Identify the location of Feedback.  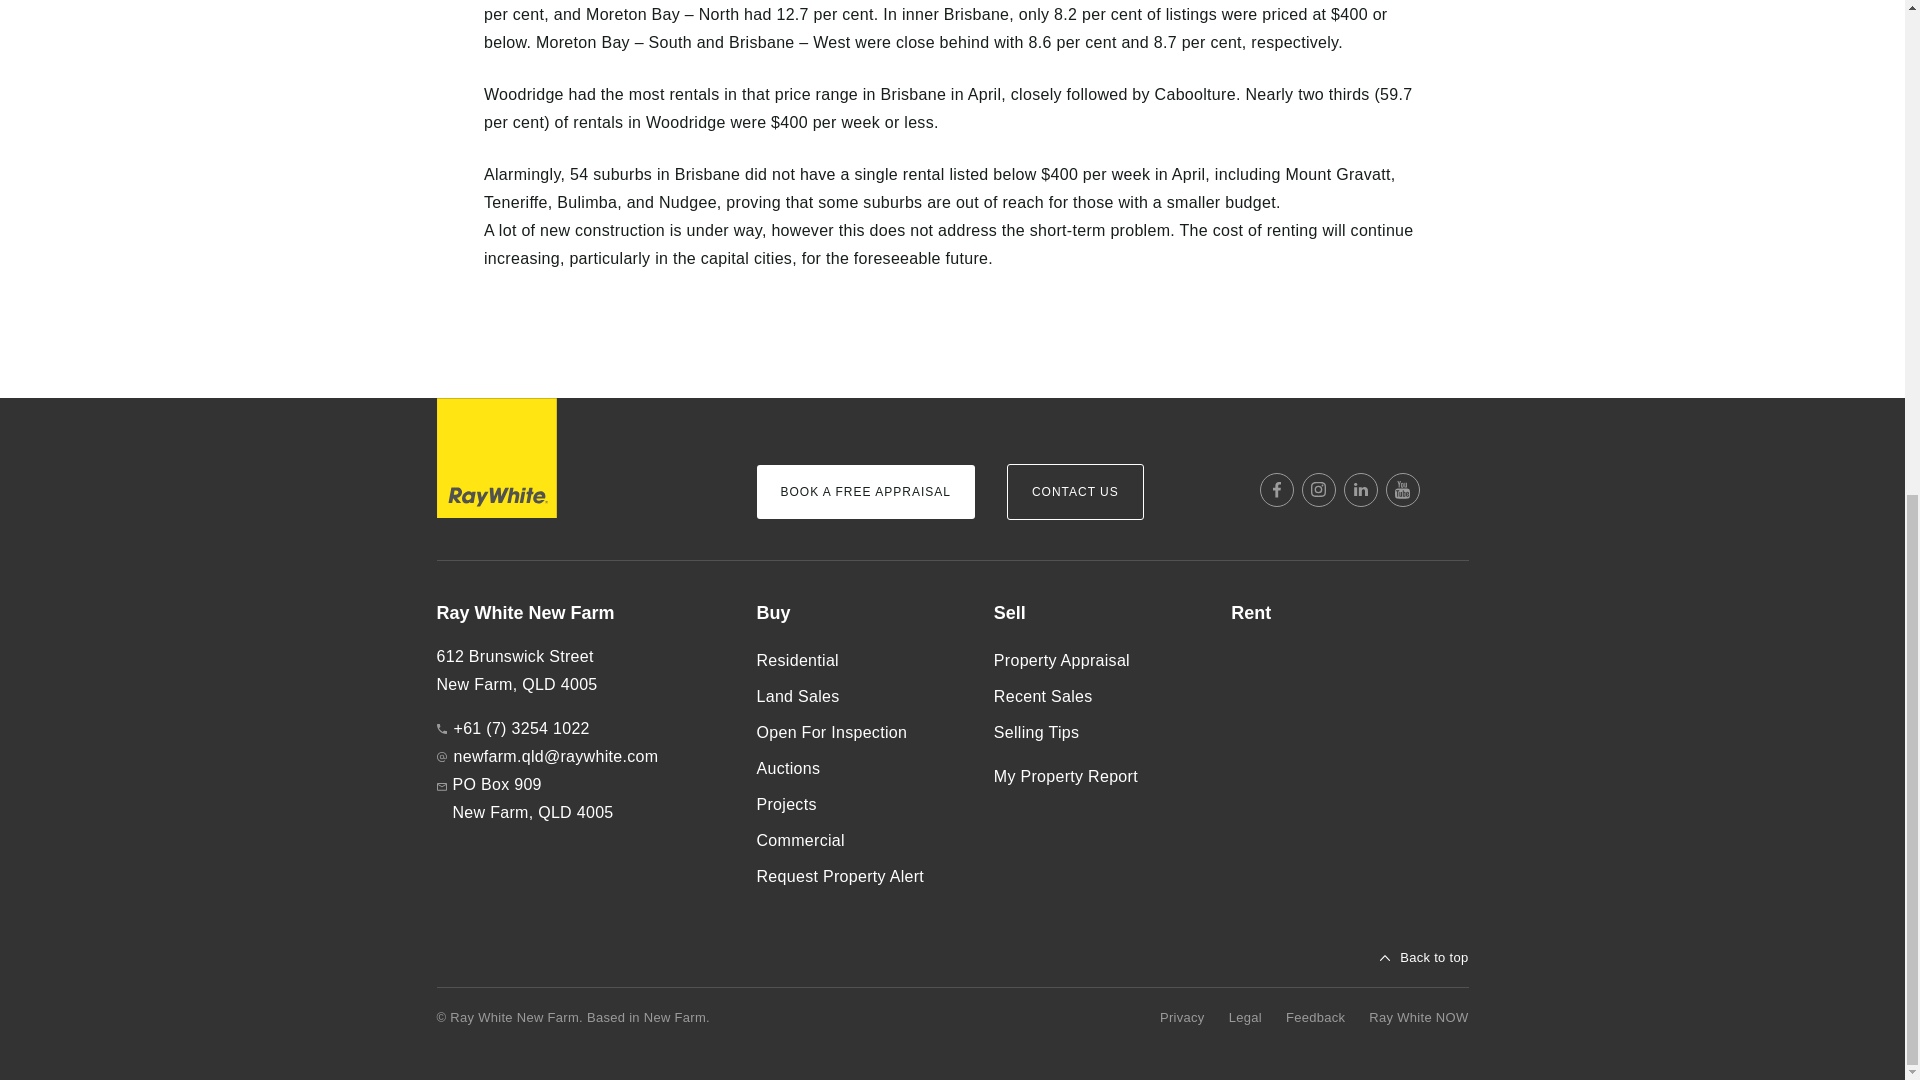
(1316, 1018).